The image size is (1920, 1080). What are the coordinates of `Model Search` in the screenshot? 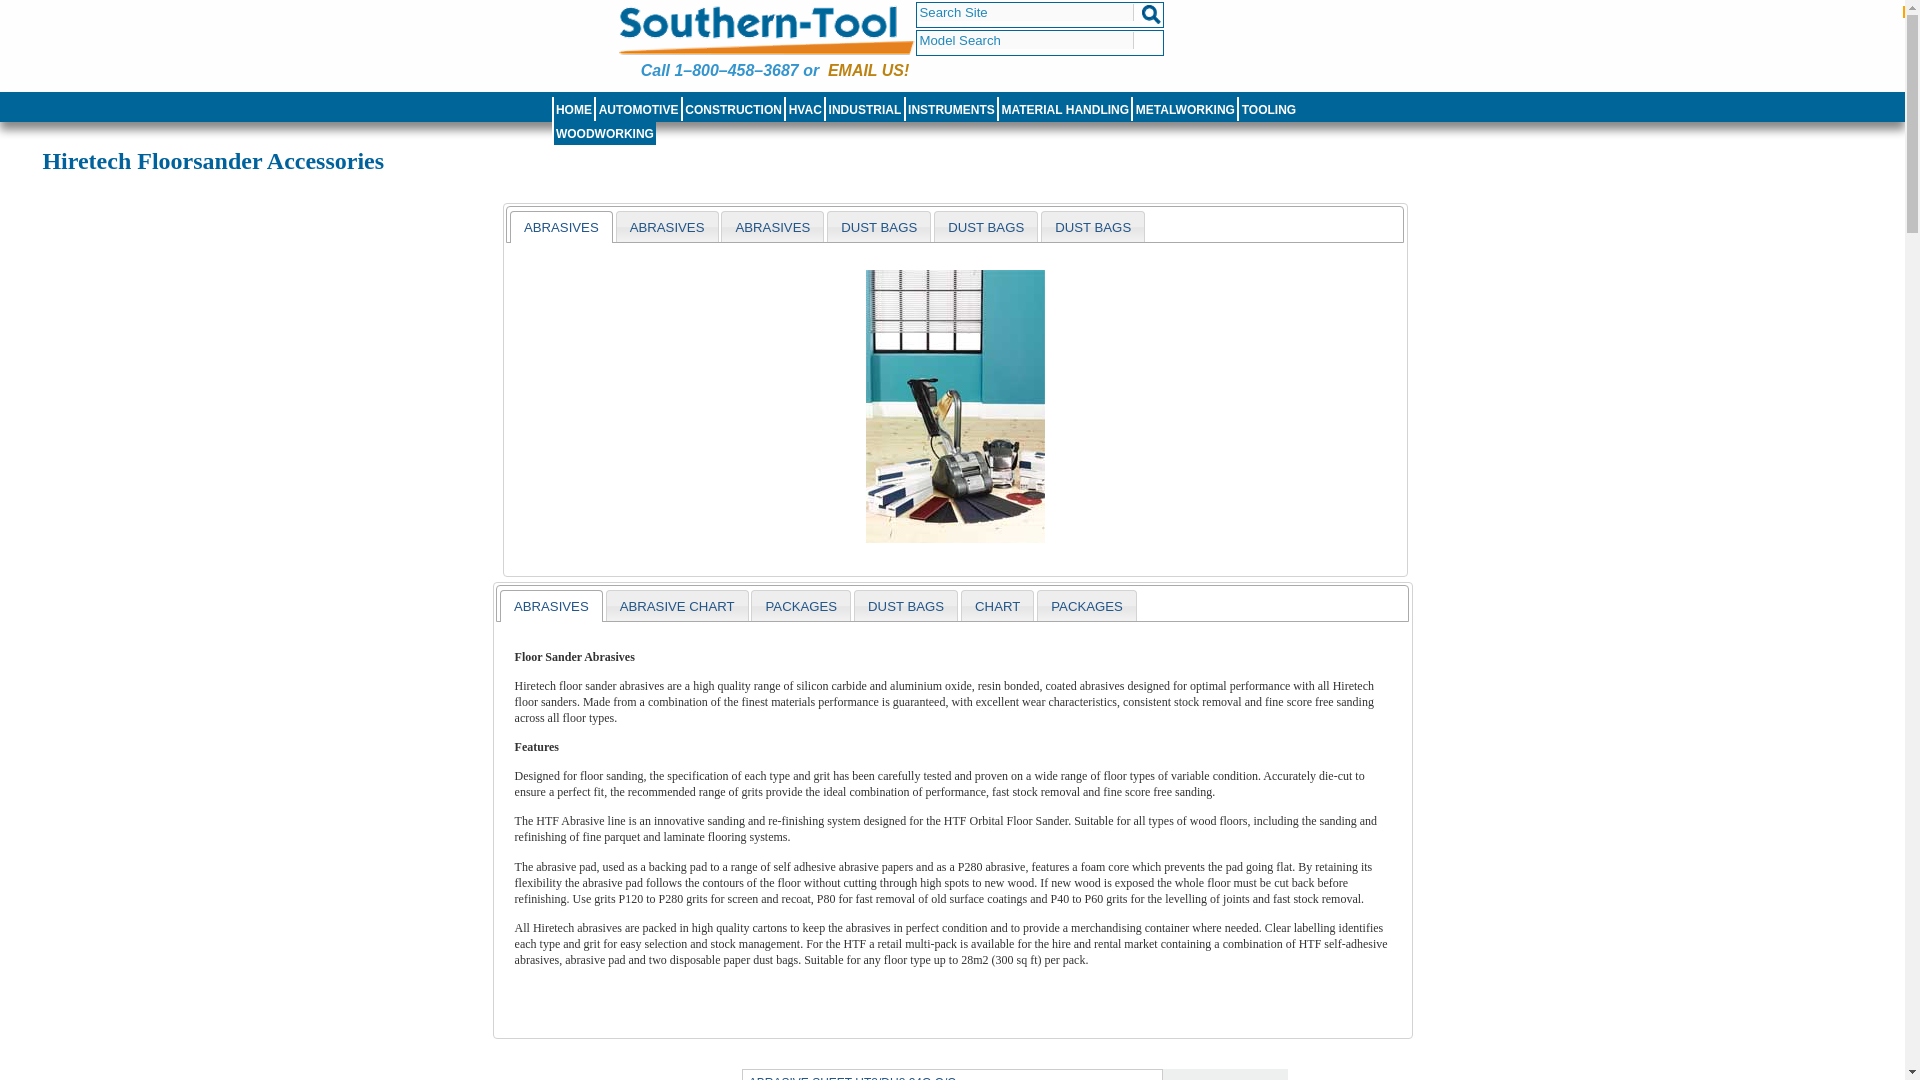 It's located at (1024, 40).